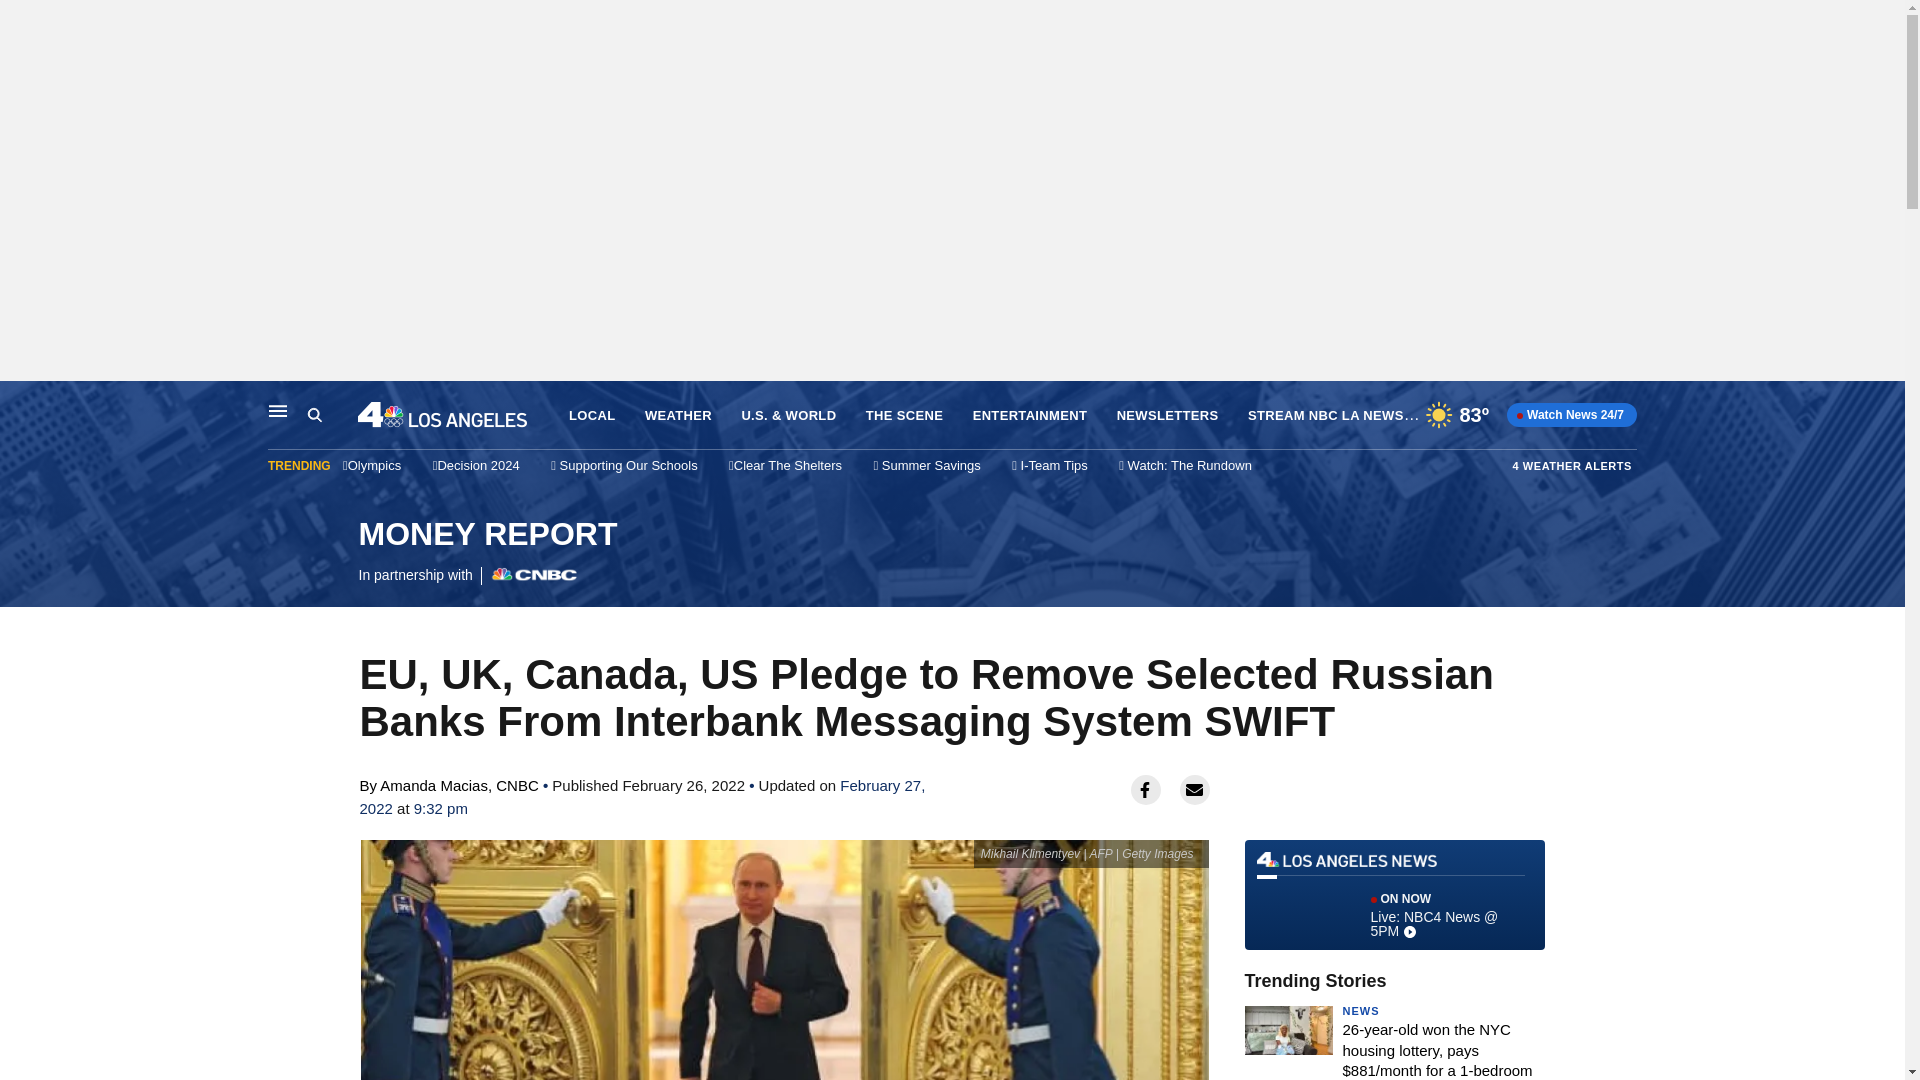 The image size is (1920, 1080). I want to click on Search, so click(314, 415).